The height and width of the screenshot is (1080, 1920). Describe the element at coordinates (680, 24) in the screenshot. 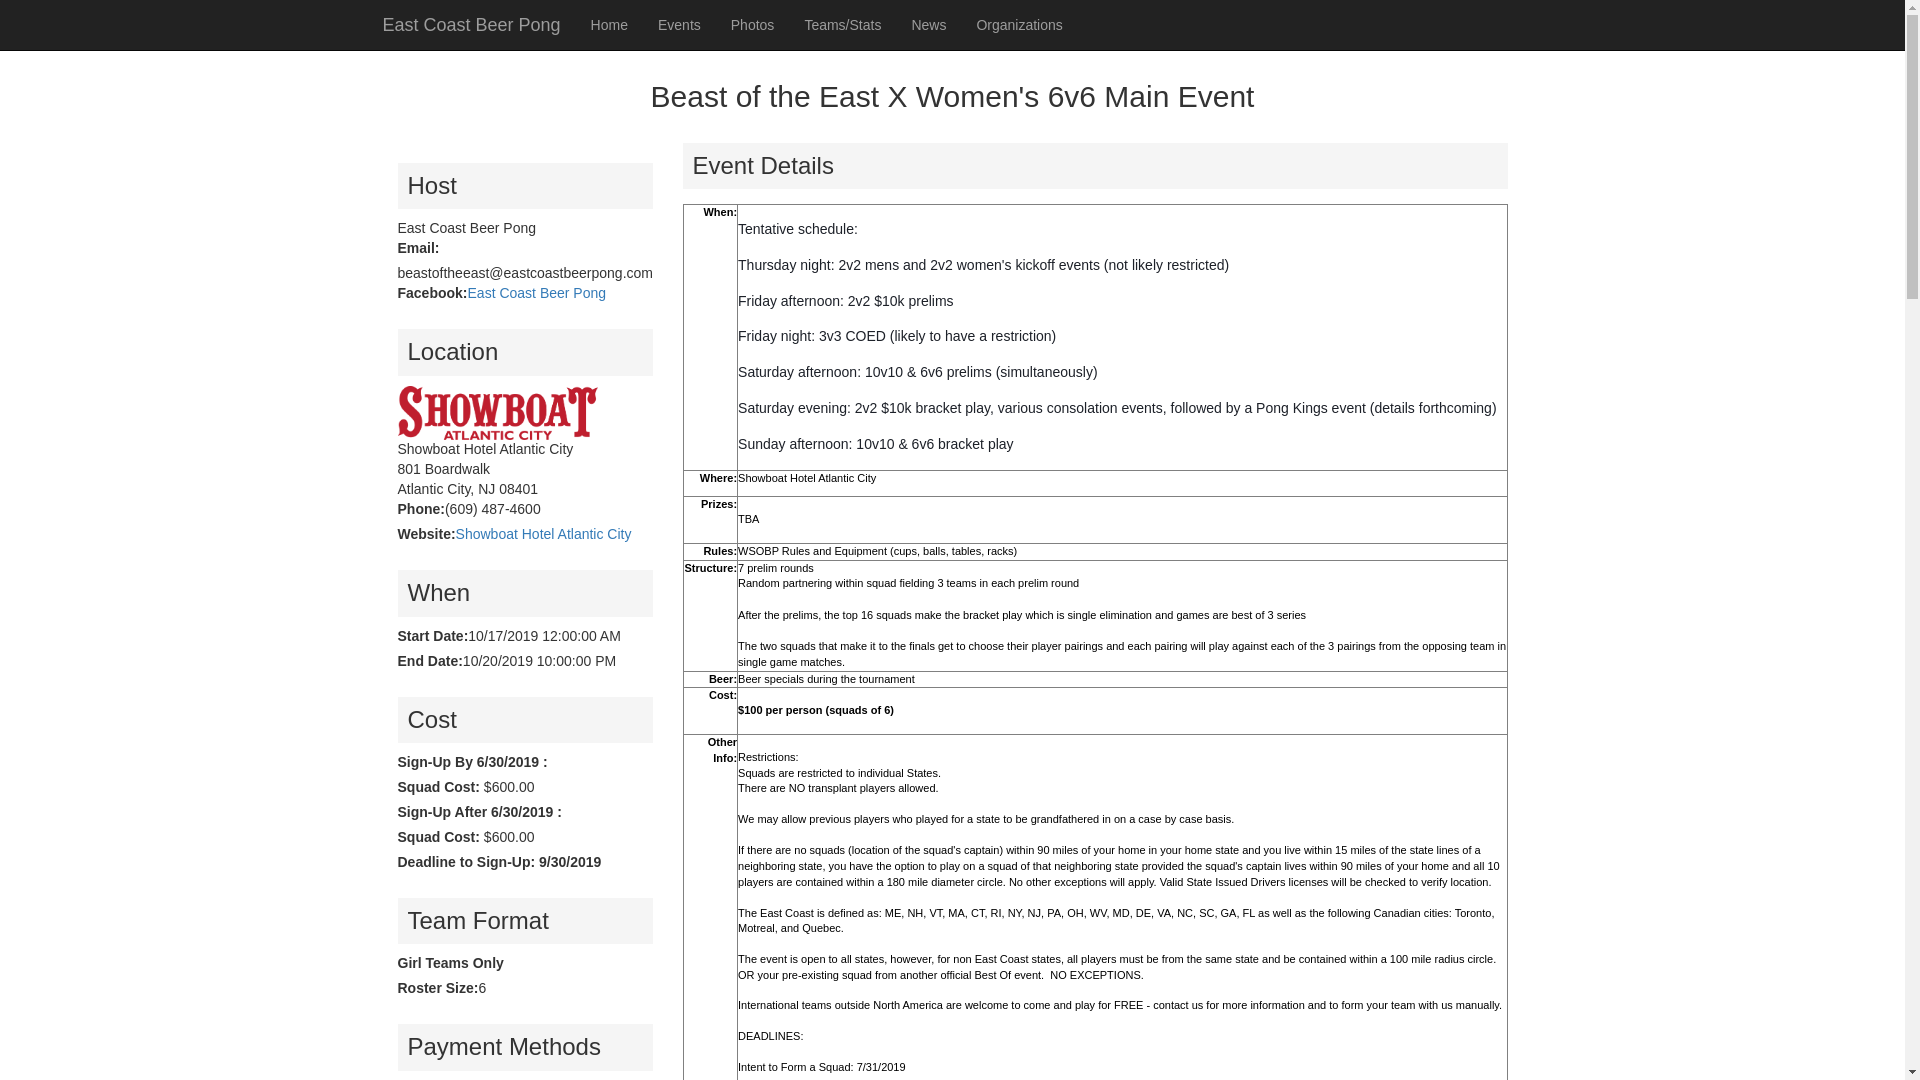

I see `Events` at that location.